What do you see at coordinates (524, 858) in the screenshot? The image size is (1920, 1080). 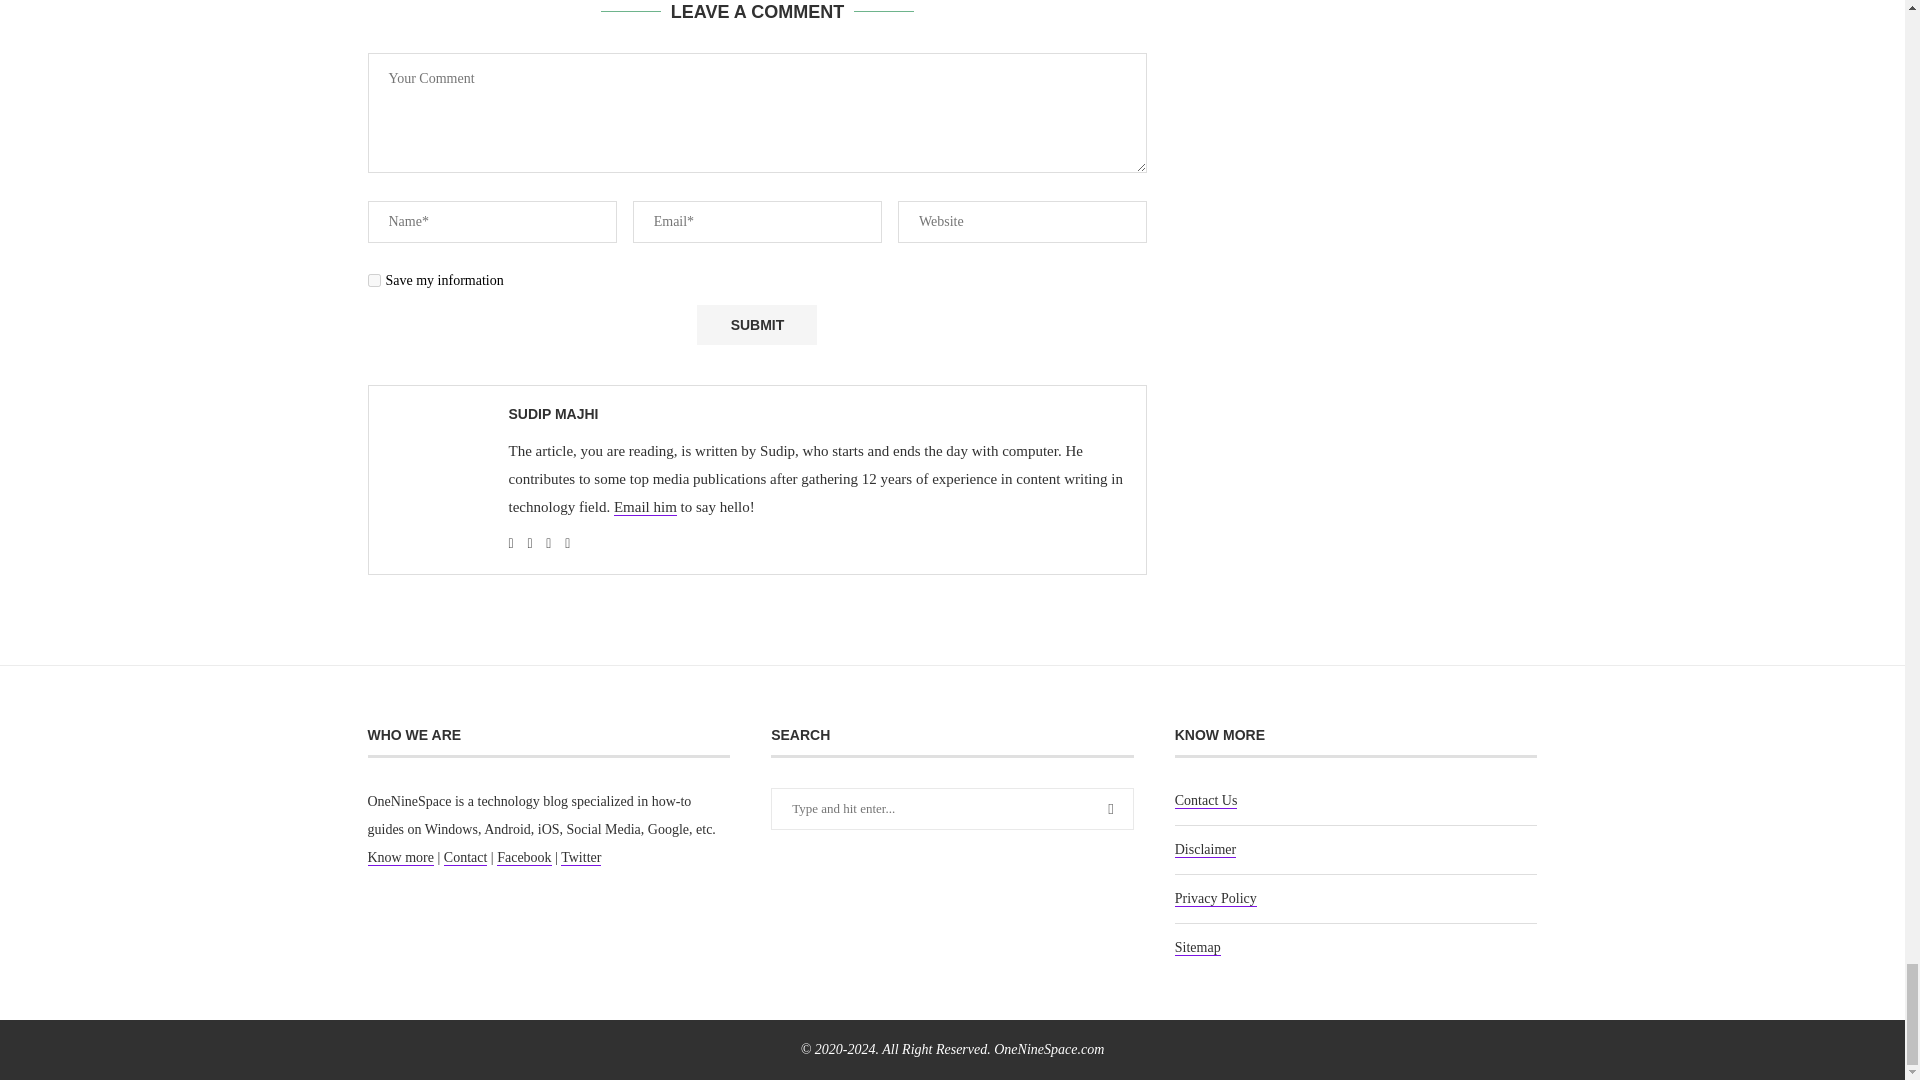 I see `Facebook` at bounding box center [524, 858].